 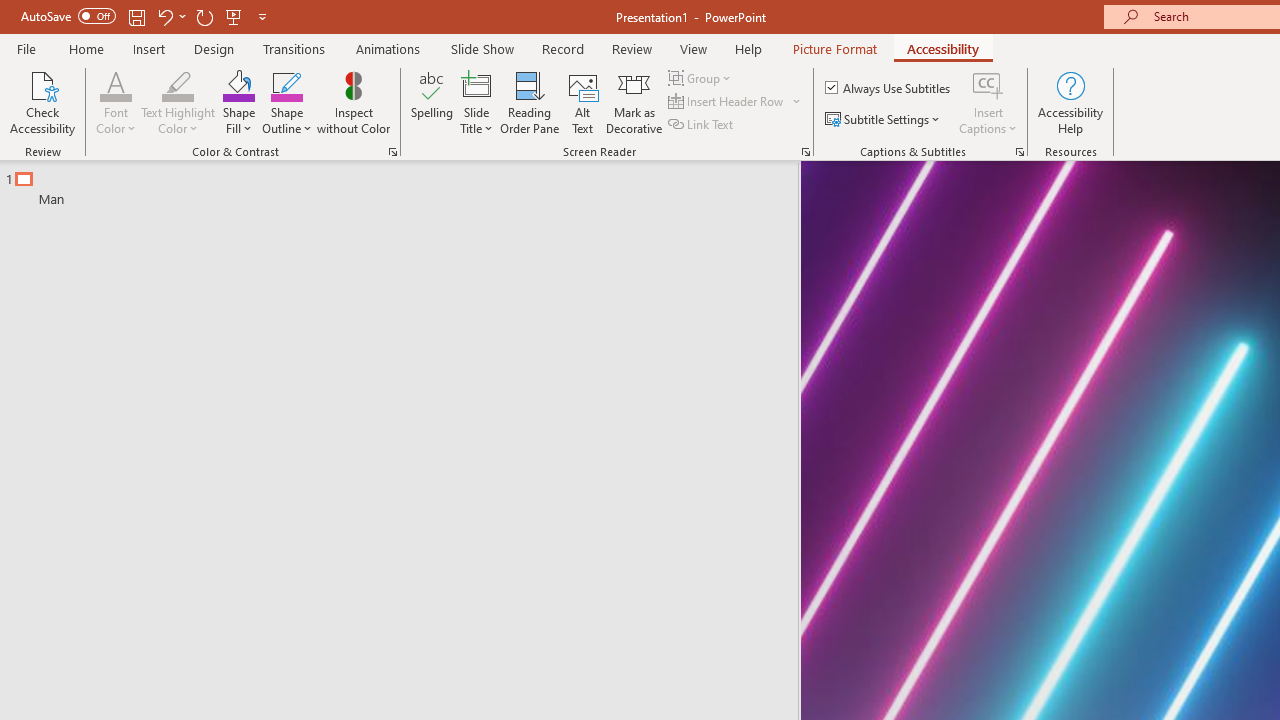 I want to click on Text Highlight Color, so click(x=178, y=102).